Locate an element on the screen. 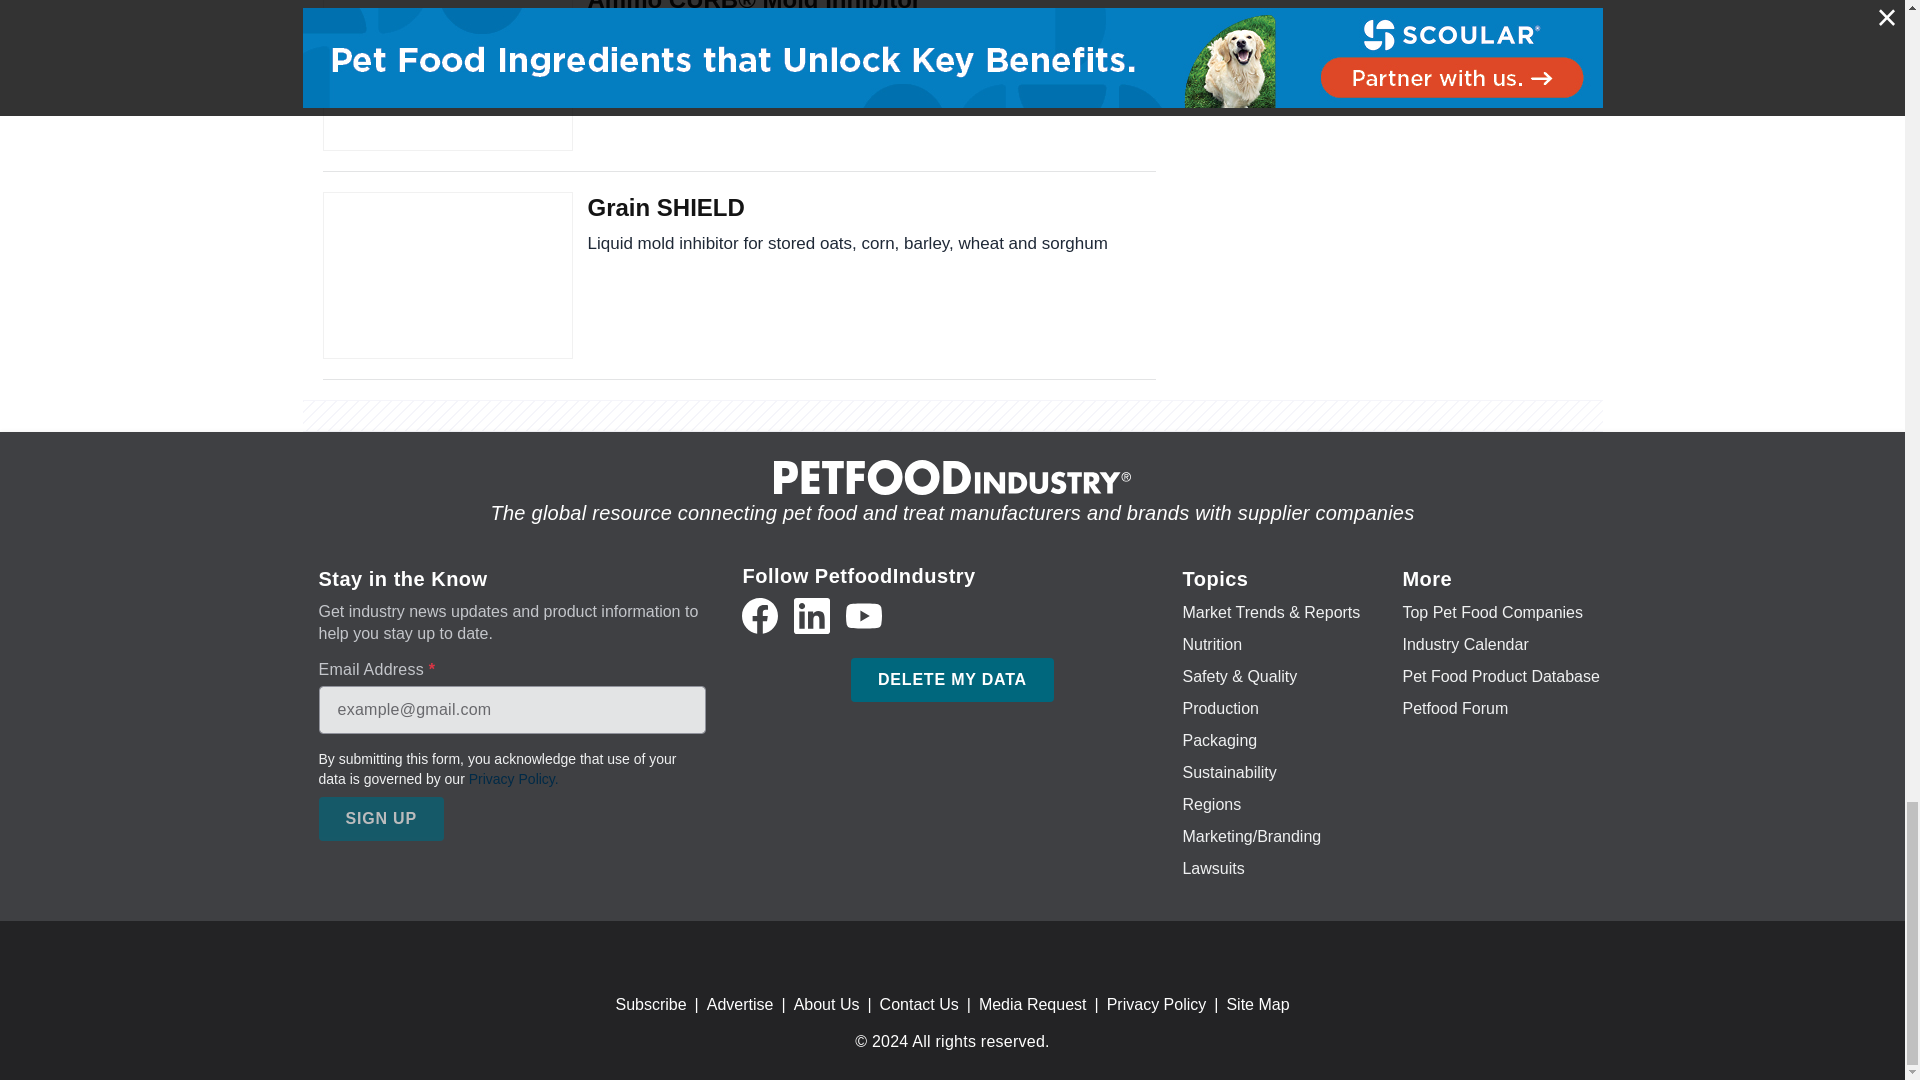  LinkedIn icon is located at coordinates (812, 616).